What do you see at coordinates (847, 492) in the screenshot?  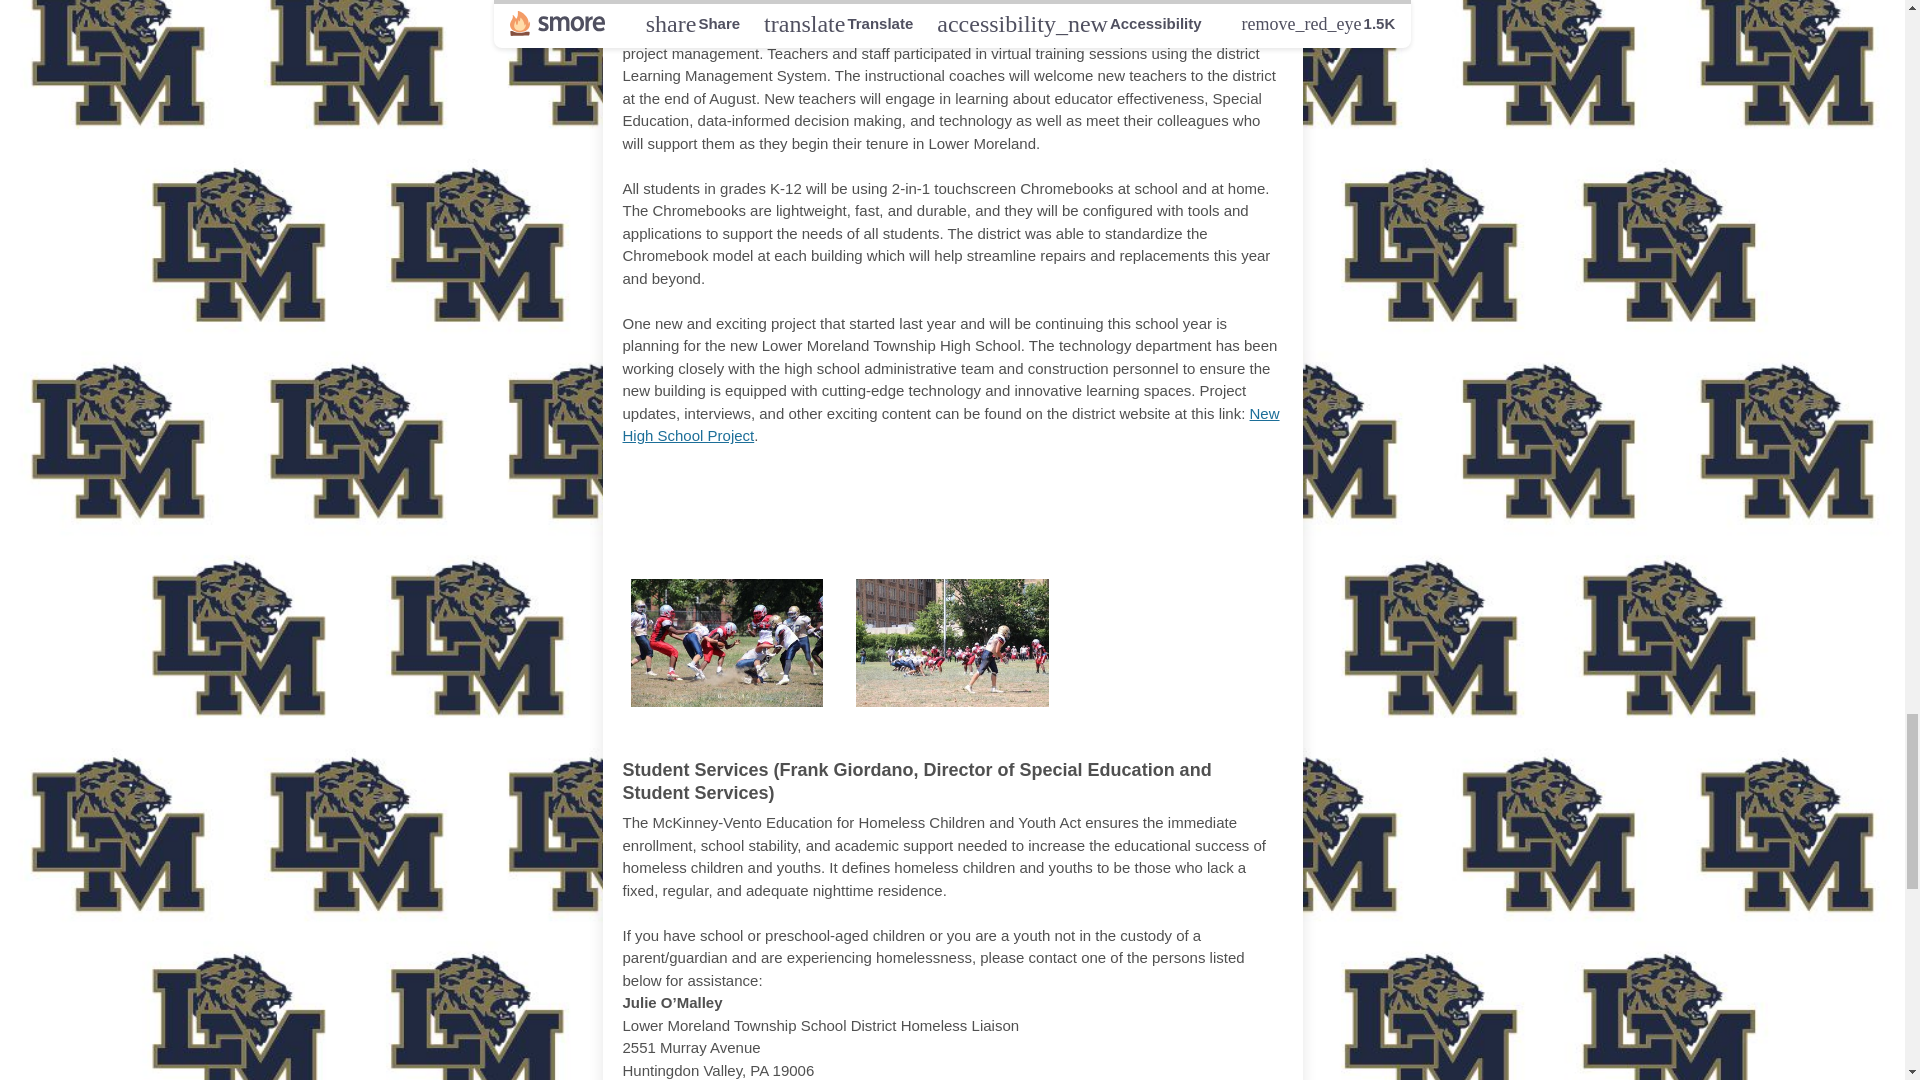 I see `the` at bounding box center [847, 492].